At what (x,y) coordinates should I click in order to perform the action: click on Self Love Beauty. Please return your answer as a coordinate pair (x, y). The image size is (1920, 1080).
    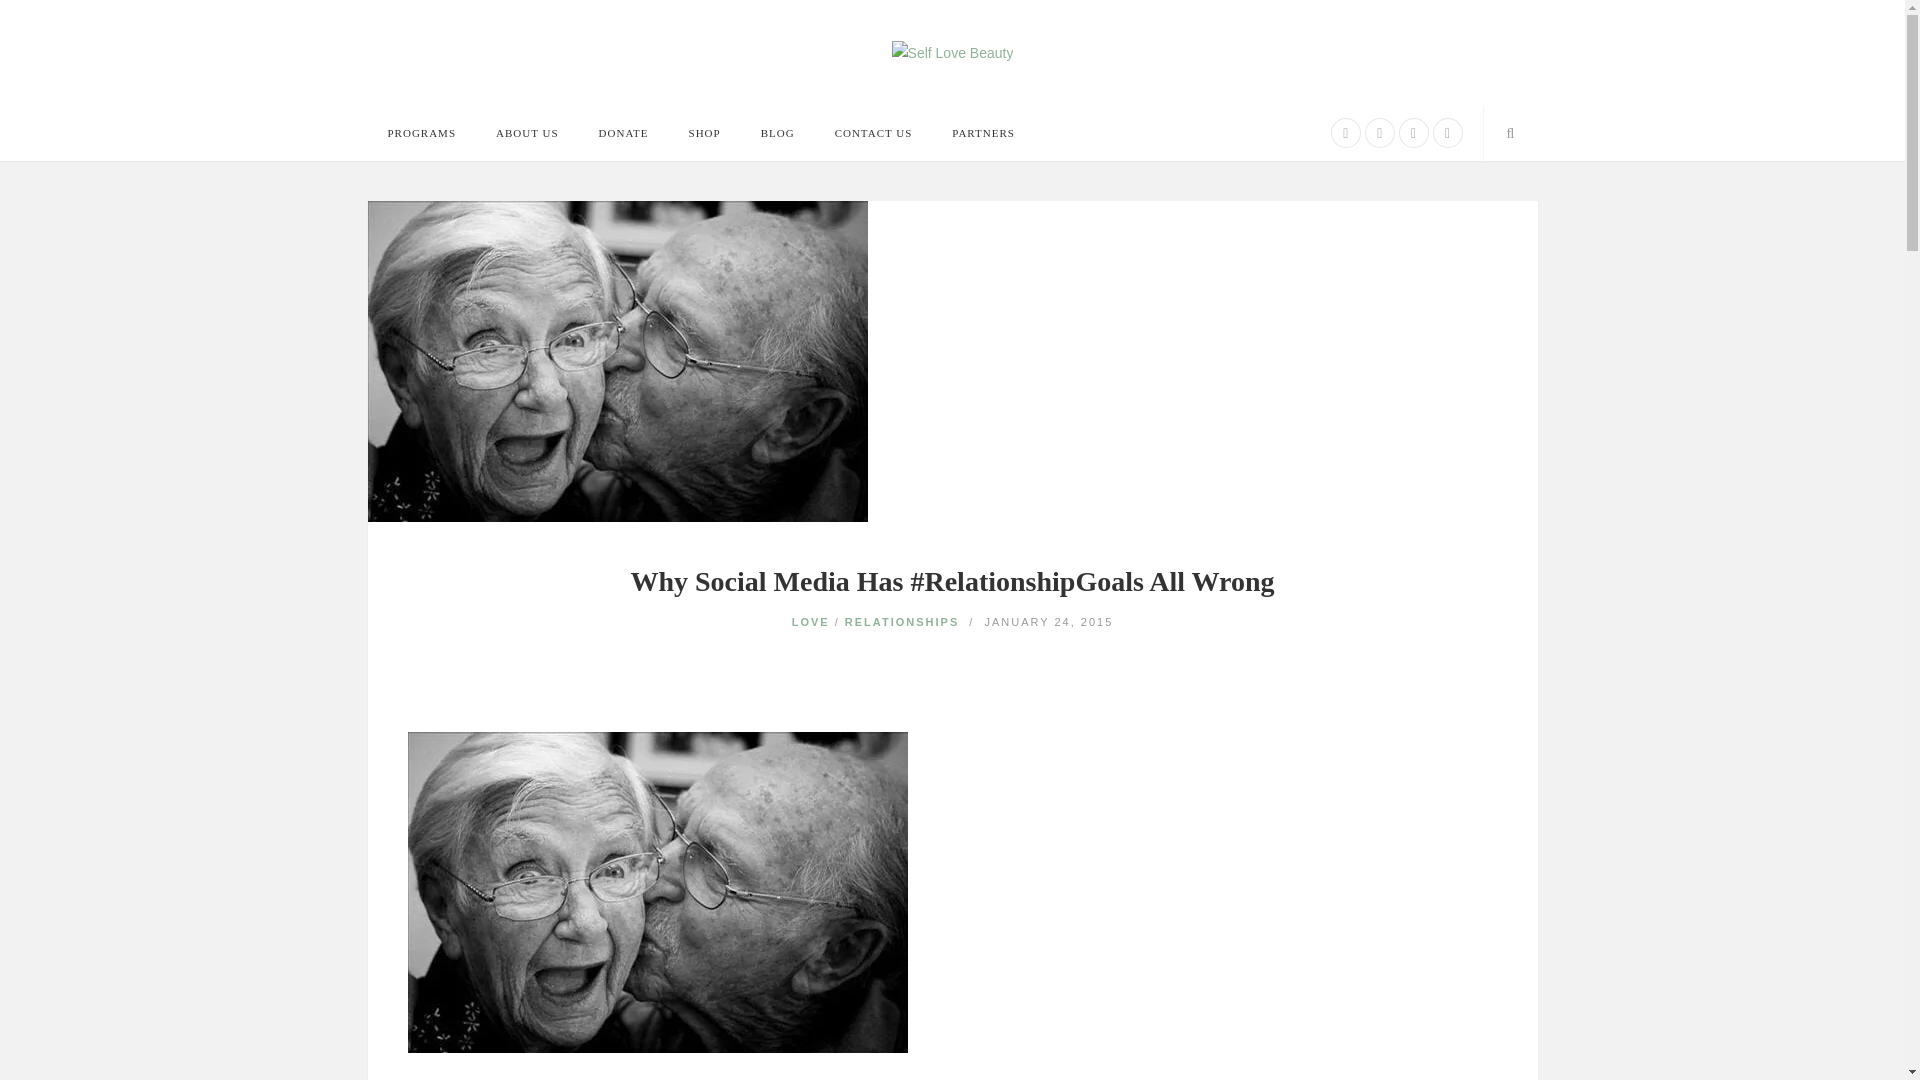
    Looking at the image, I should click on (952, 52).